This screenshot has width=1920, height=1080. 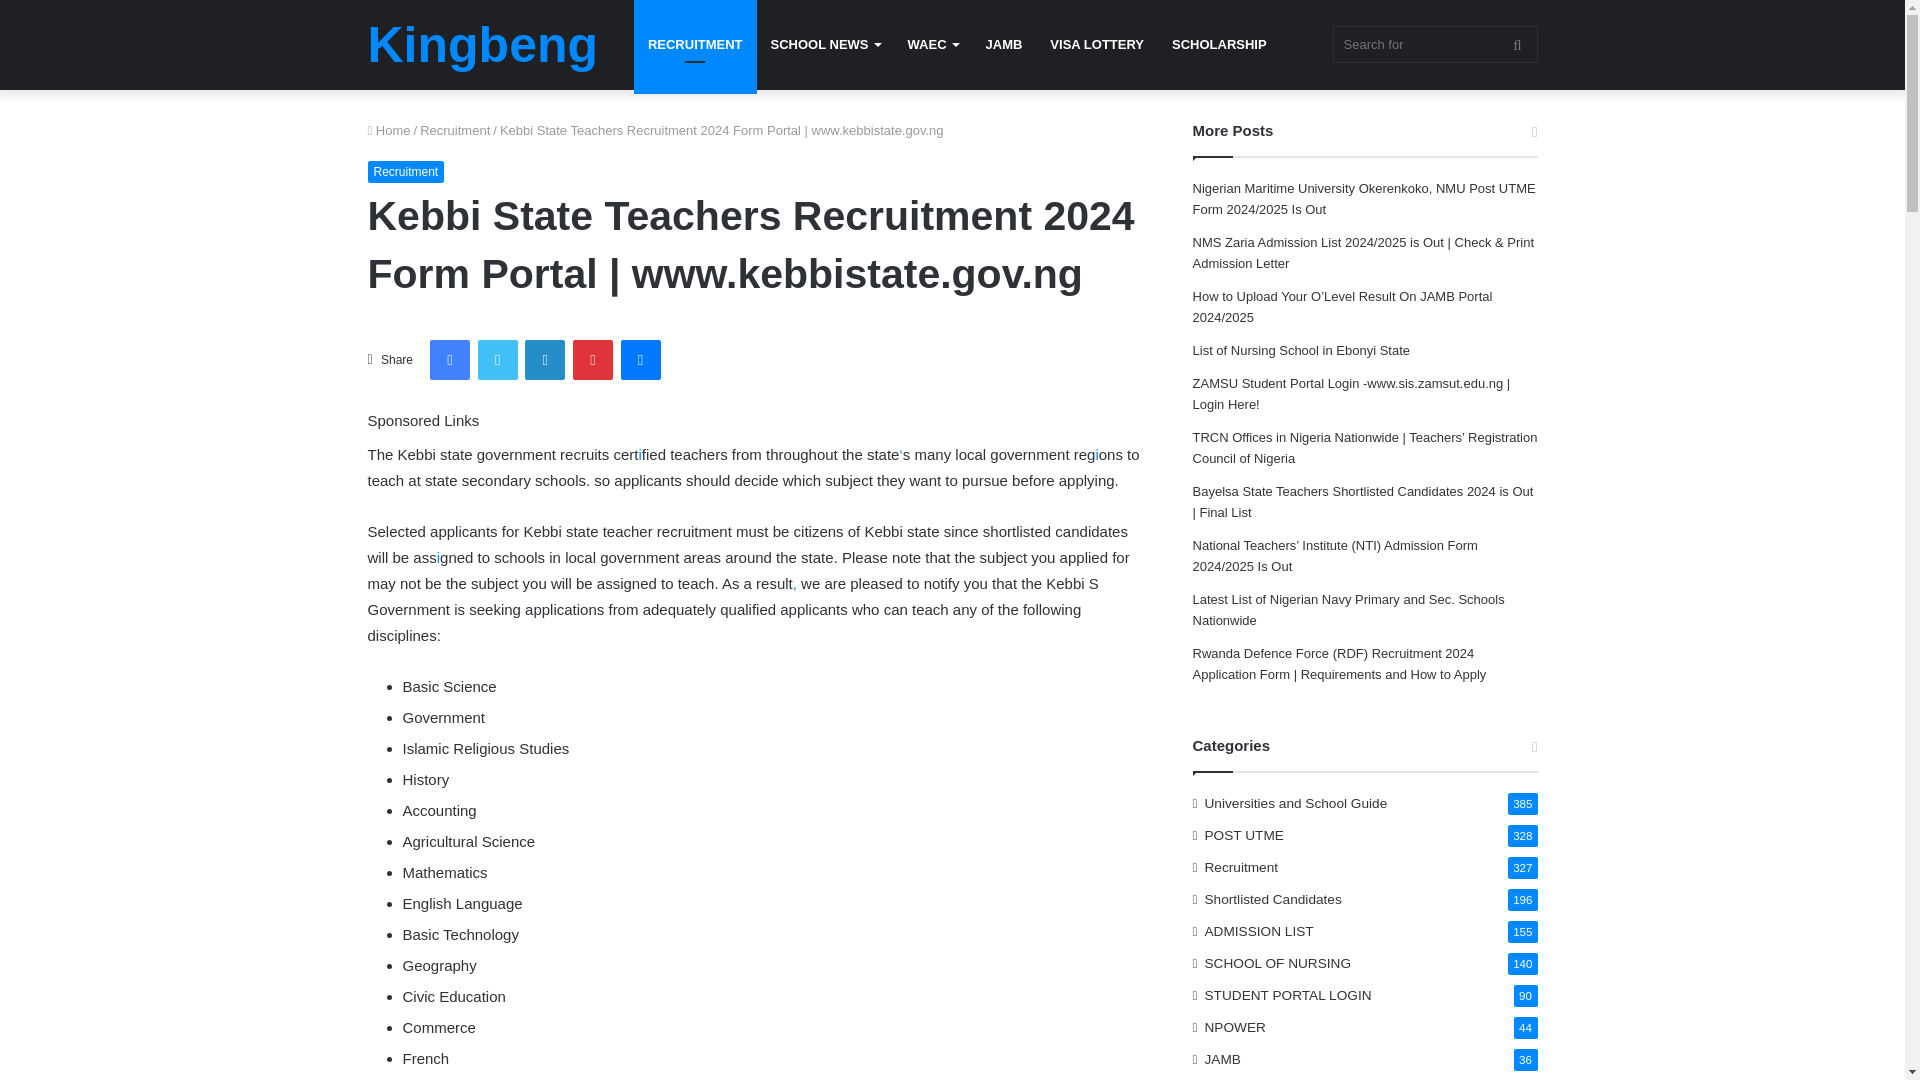 What do you see at coordinates (1434, 44) in the screenshot?
I see `Search for` at bounding box center [1434, 44].